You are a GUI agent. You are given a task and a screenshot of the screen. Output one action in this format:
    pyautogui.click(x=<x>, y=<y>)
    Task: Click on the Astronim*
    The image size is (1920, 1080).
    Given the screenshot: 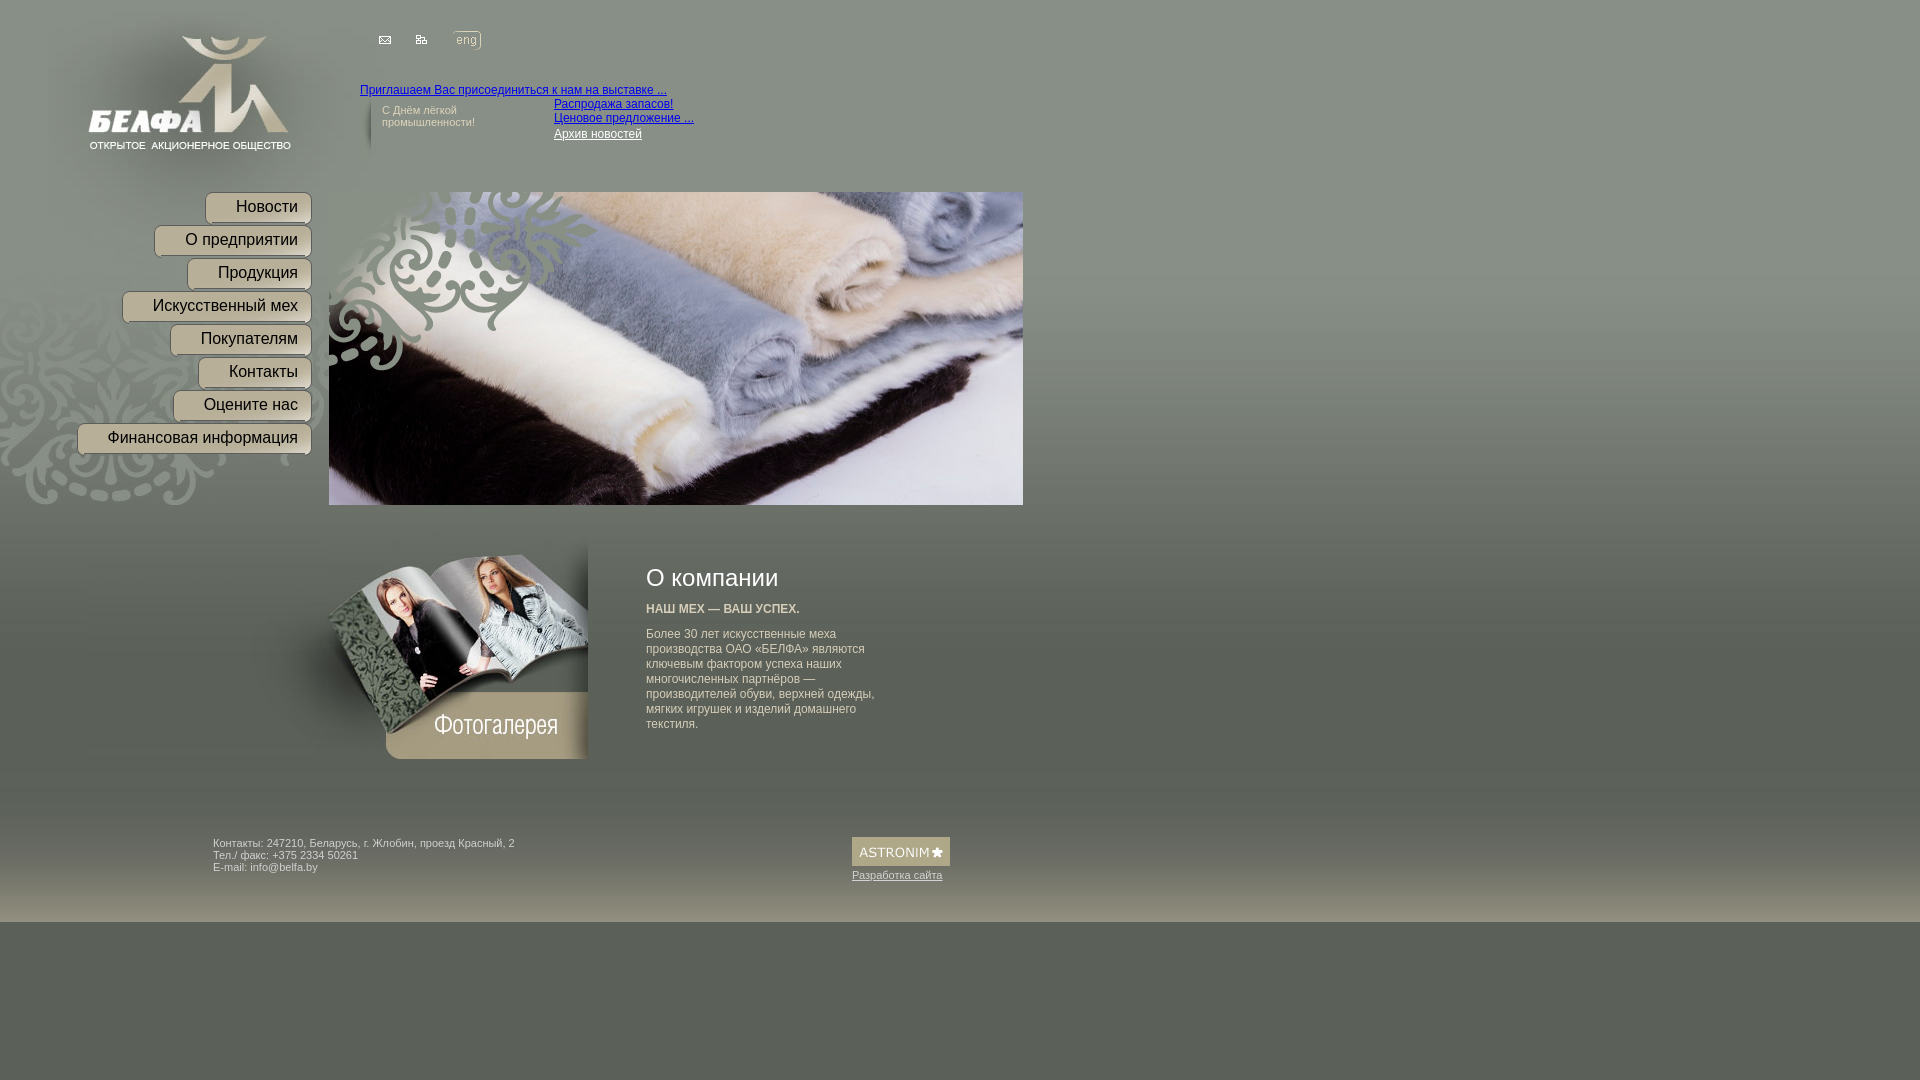 What is the action you would take?
    pyautogui.click(x=901, y=859)
    